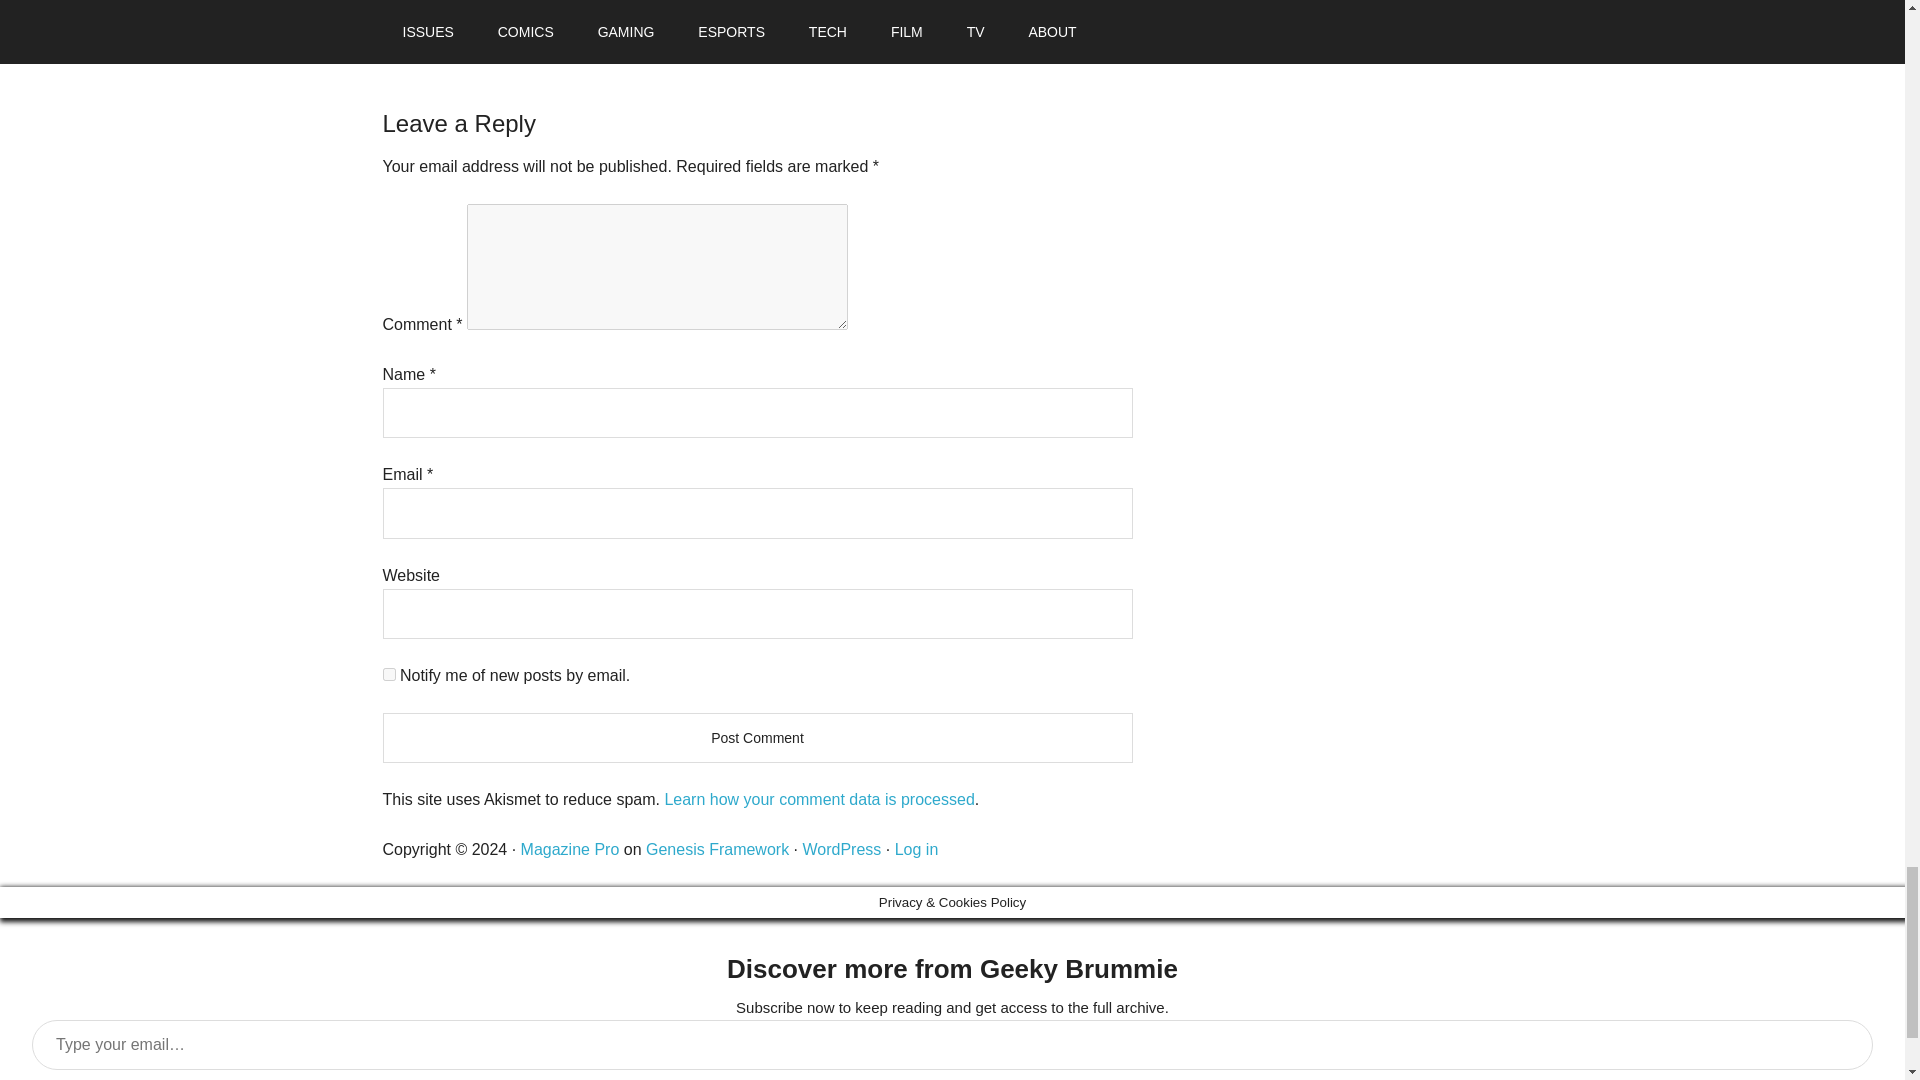 Image resolution: width=1920 pixels, height=1080 pixels. Describe the element at coordinates (757, 737) in the screenshot. I see `Post Comment` at that location.